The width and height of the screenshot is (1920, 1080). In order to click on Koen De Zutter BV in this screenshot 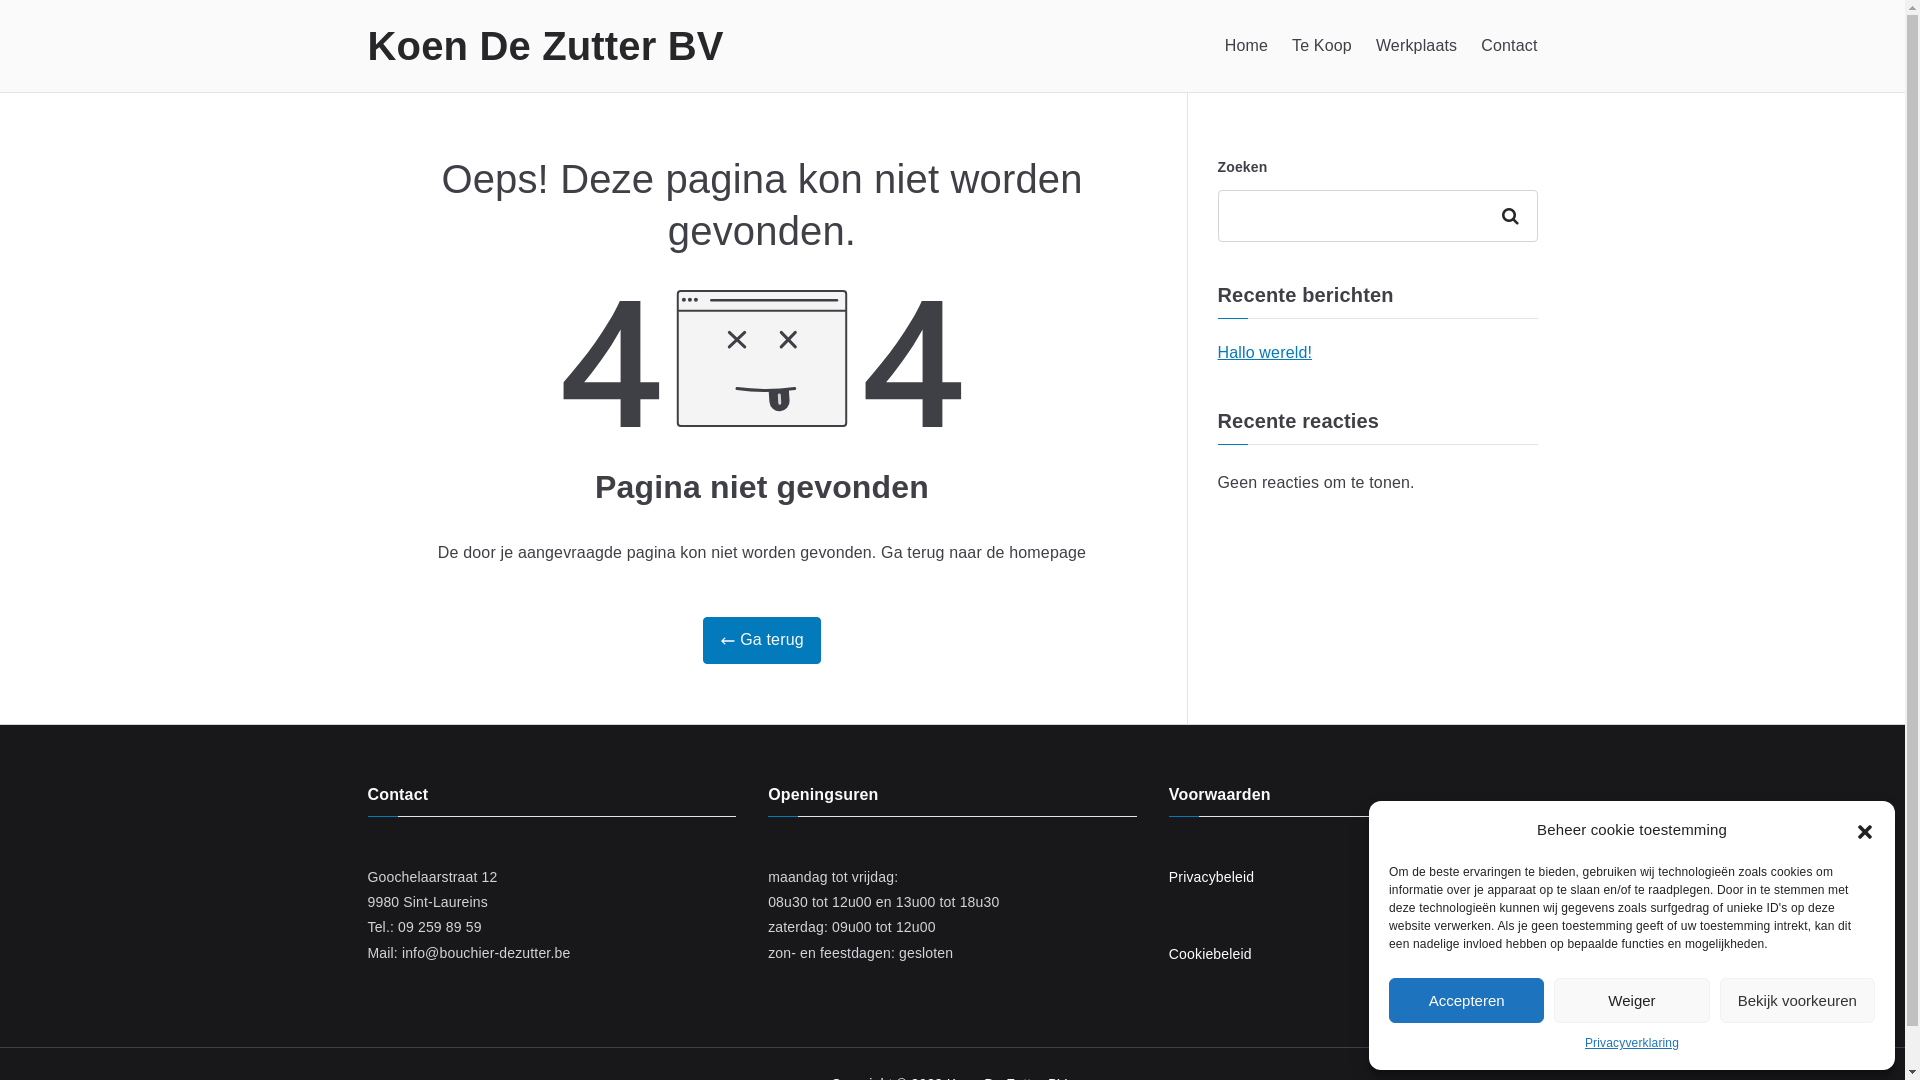, I will do `click(546, 46)`.